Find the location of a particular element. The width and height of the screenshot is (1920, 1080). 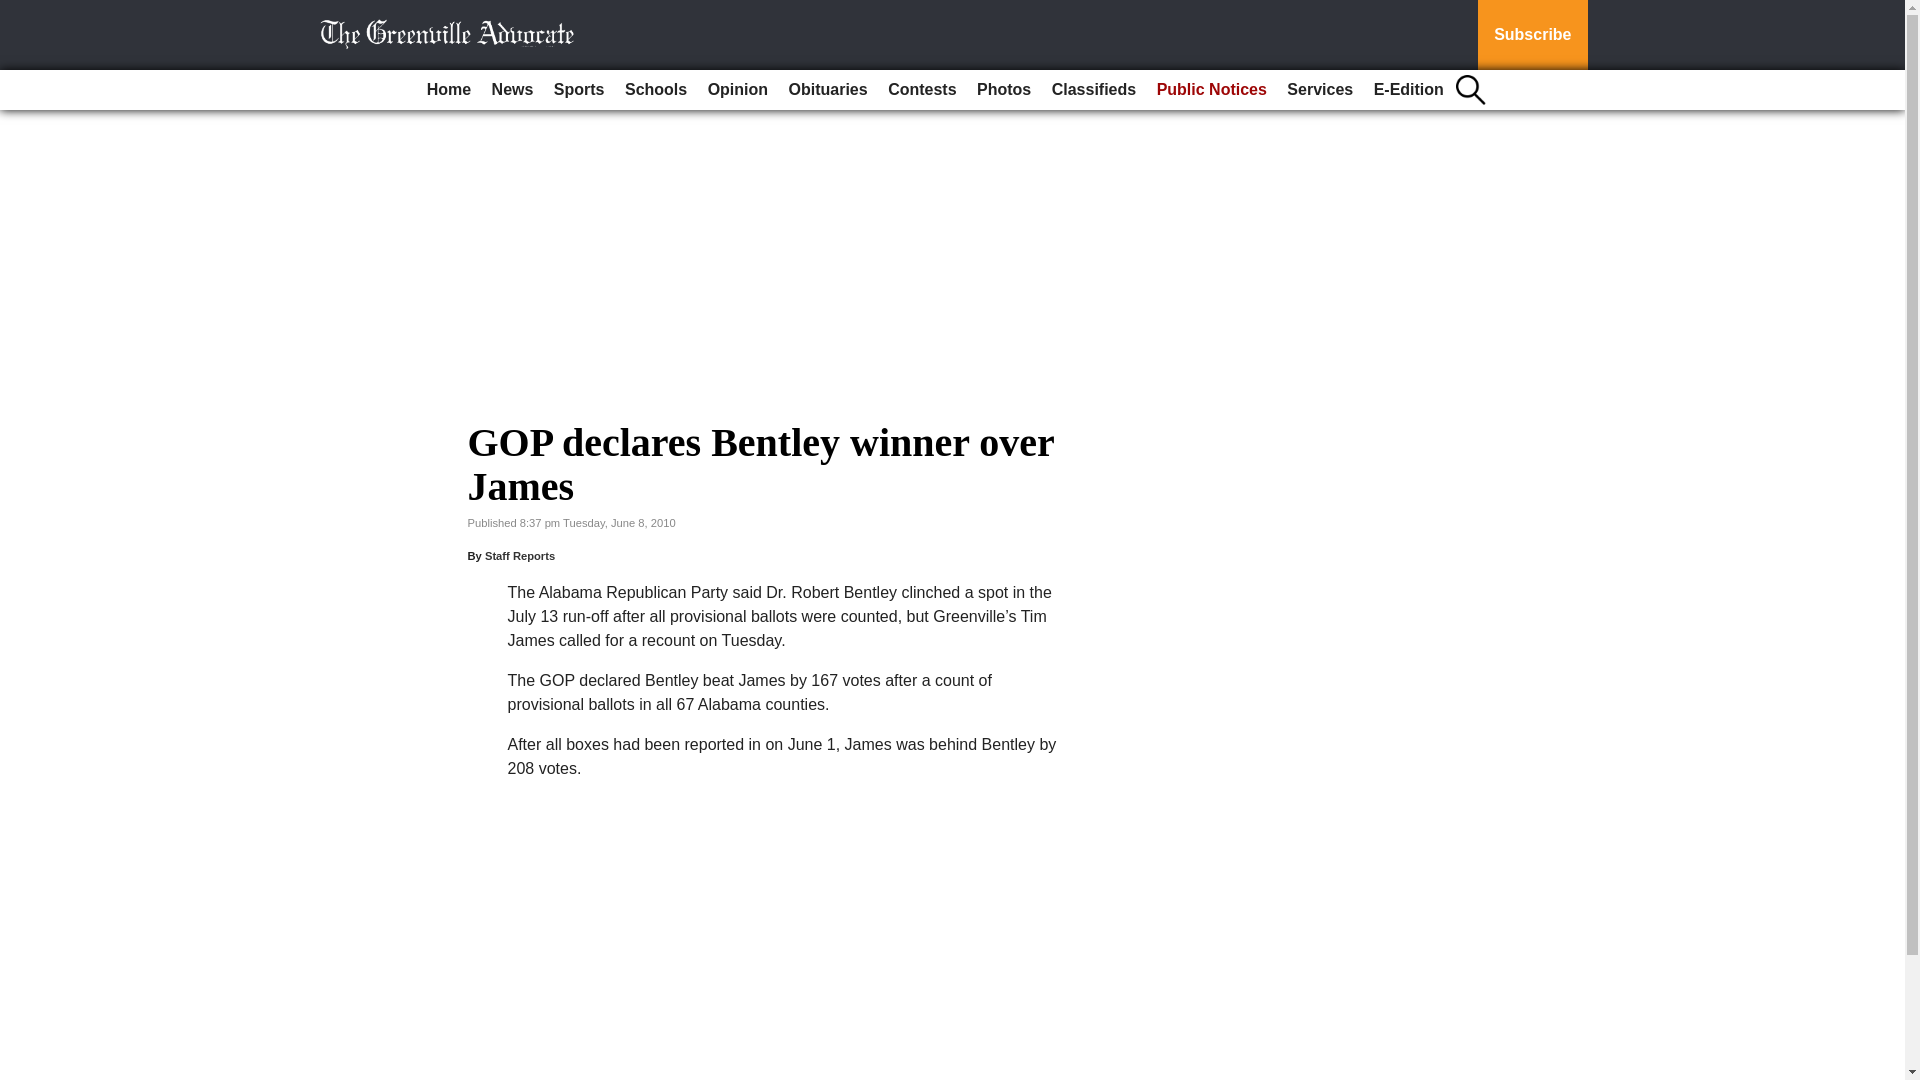

Sports is located at coordinates (578, 90).